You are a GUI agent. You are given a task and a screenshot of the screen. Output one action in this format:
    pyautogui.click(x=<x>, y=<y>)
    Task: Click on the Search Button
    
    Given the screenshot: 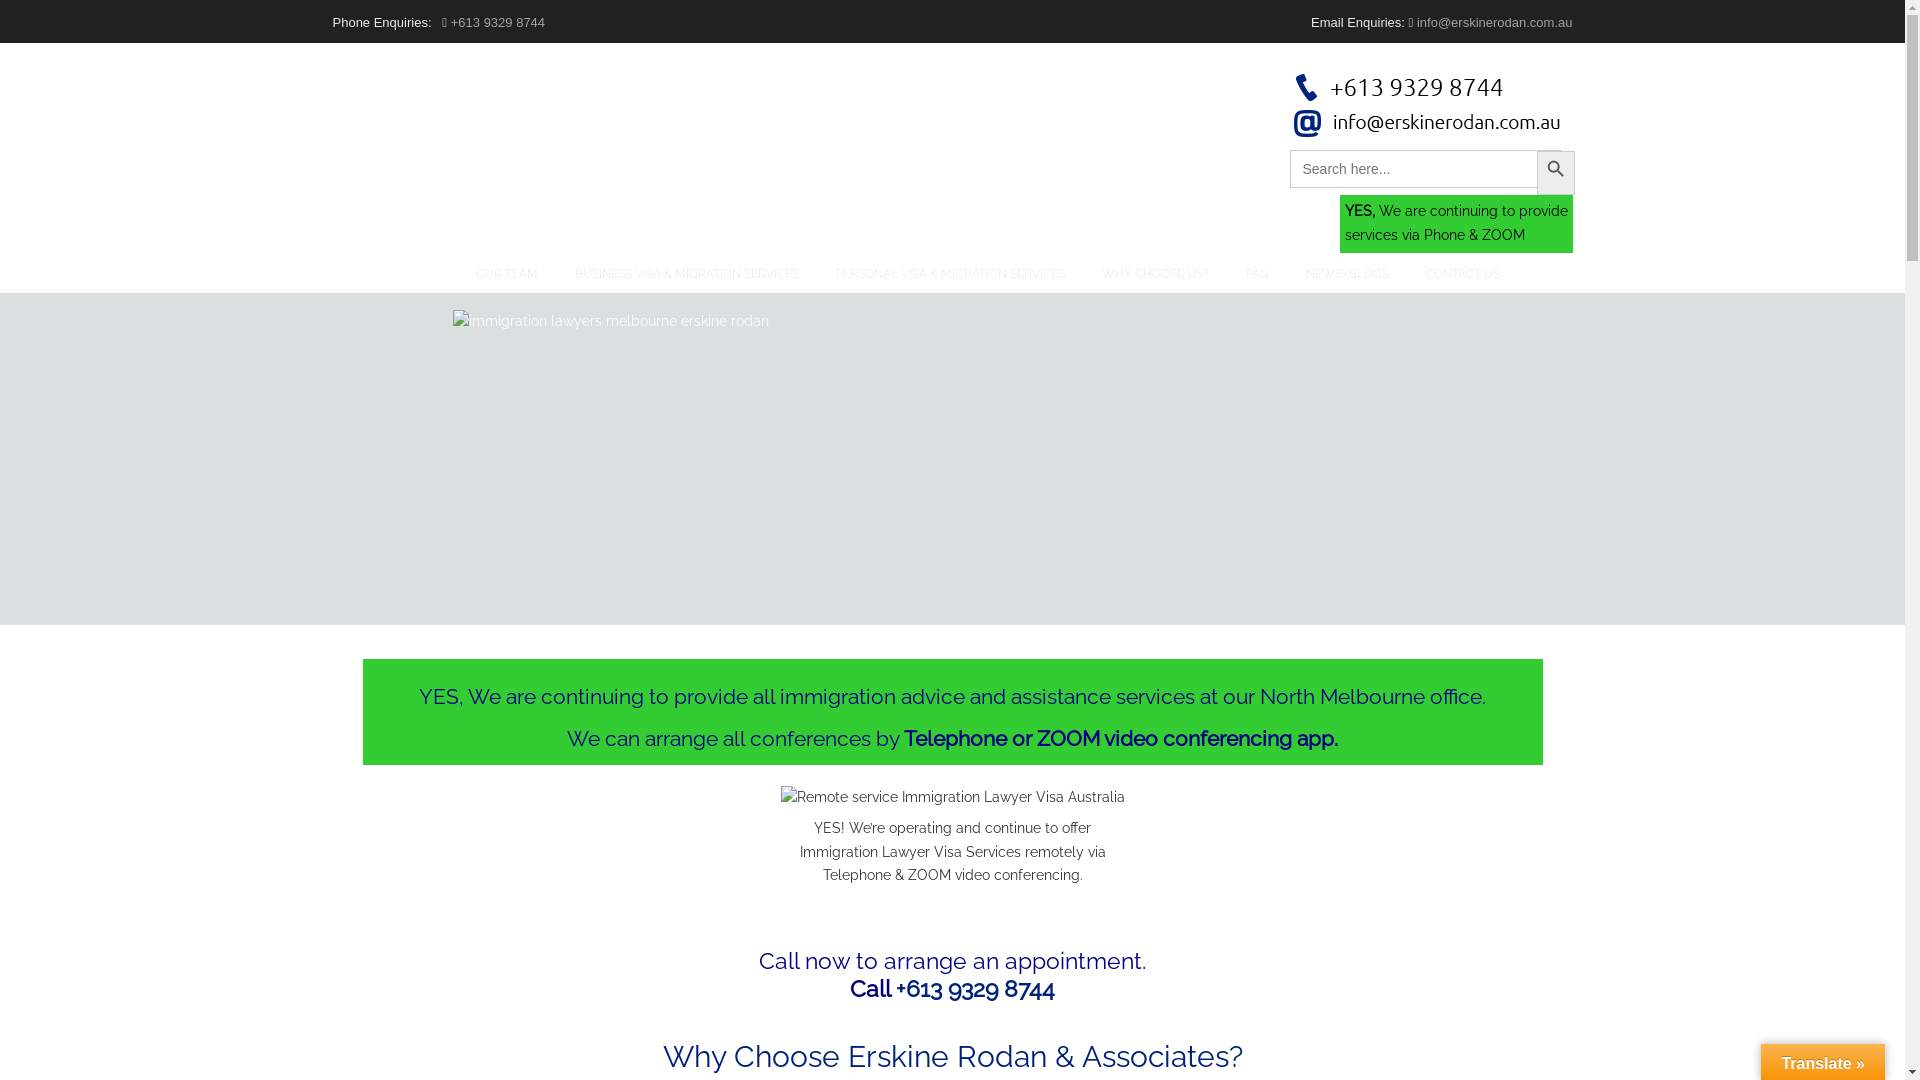 What is the action you would take?
    pyautogui.click(x=1554, y=168)
    